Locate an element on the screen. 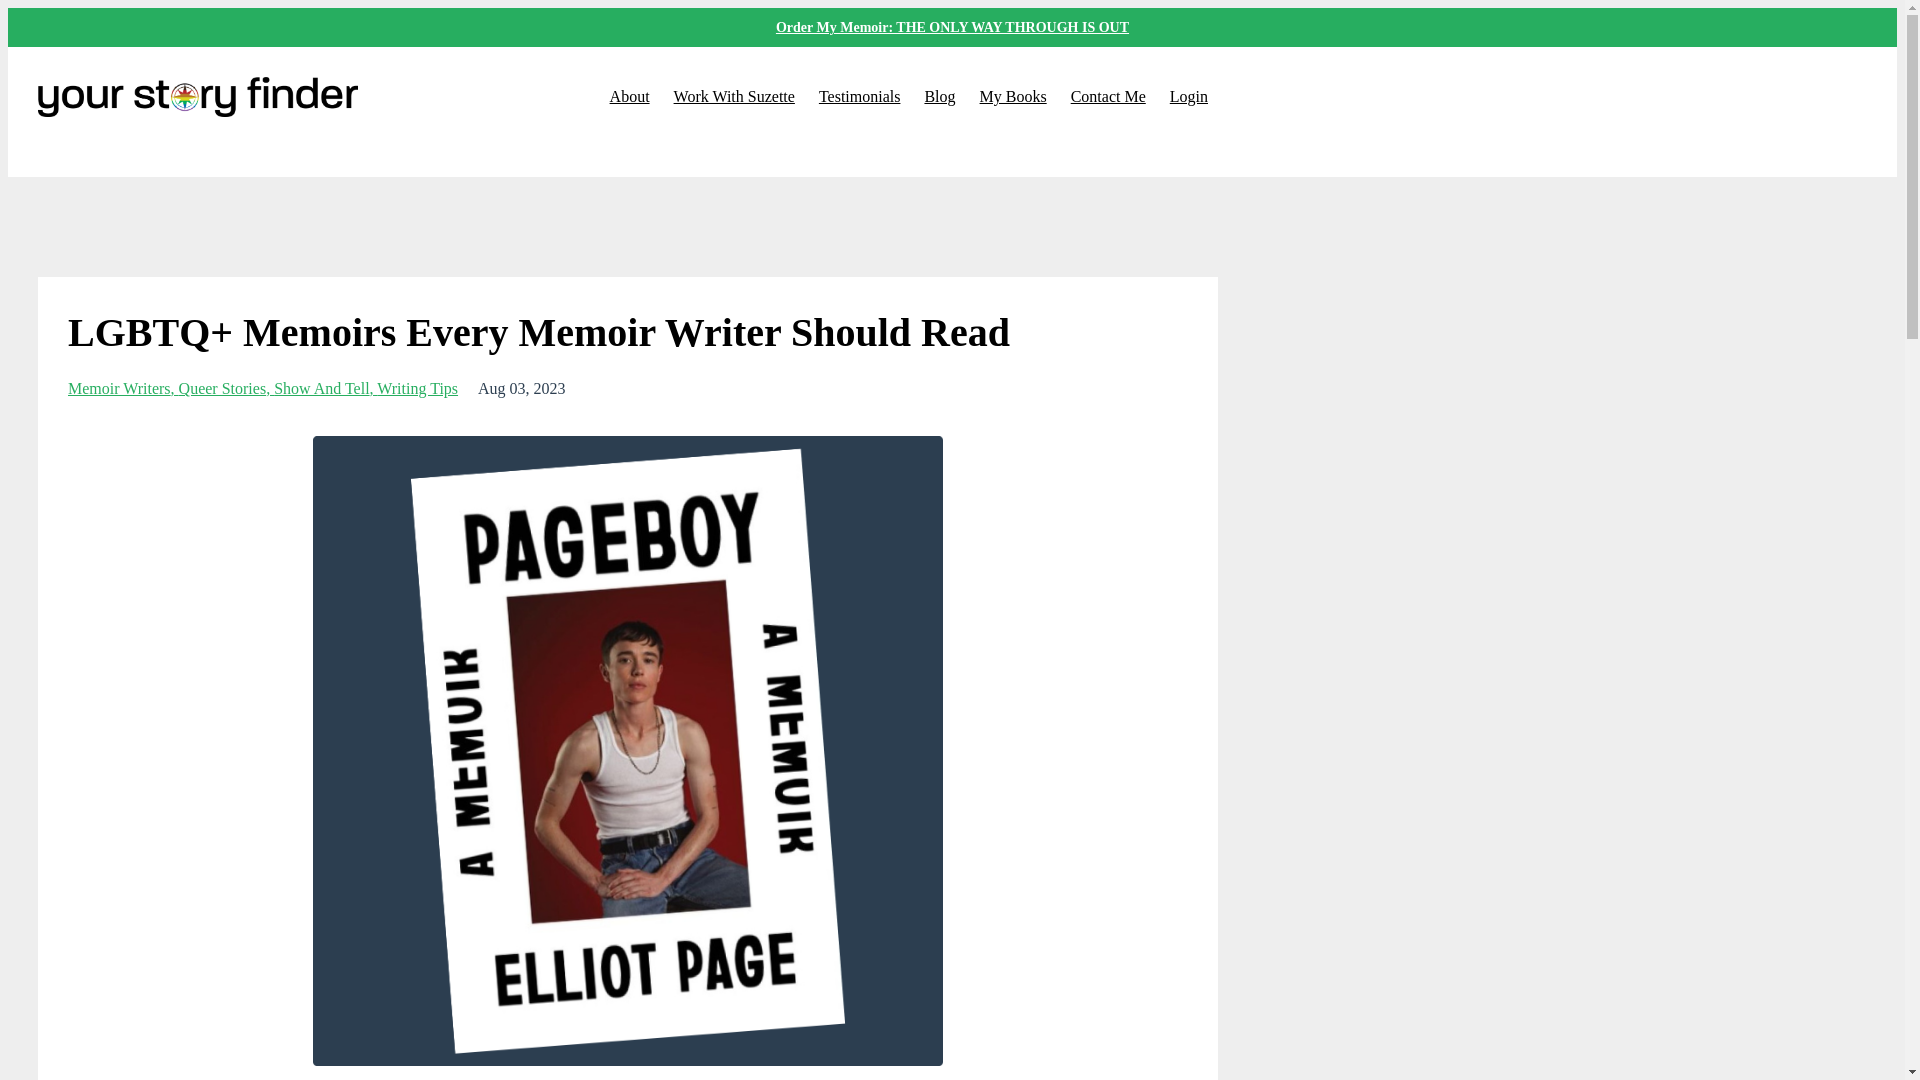  Testimonials is located at coordinates (860, 96).